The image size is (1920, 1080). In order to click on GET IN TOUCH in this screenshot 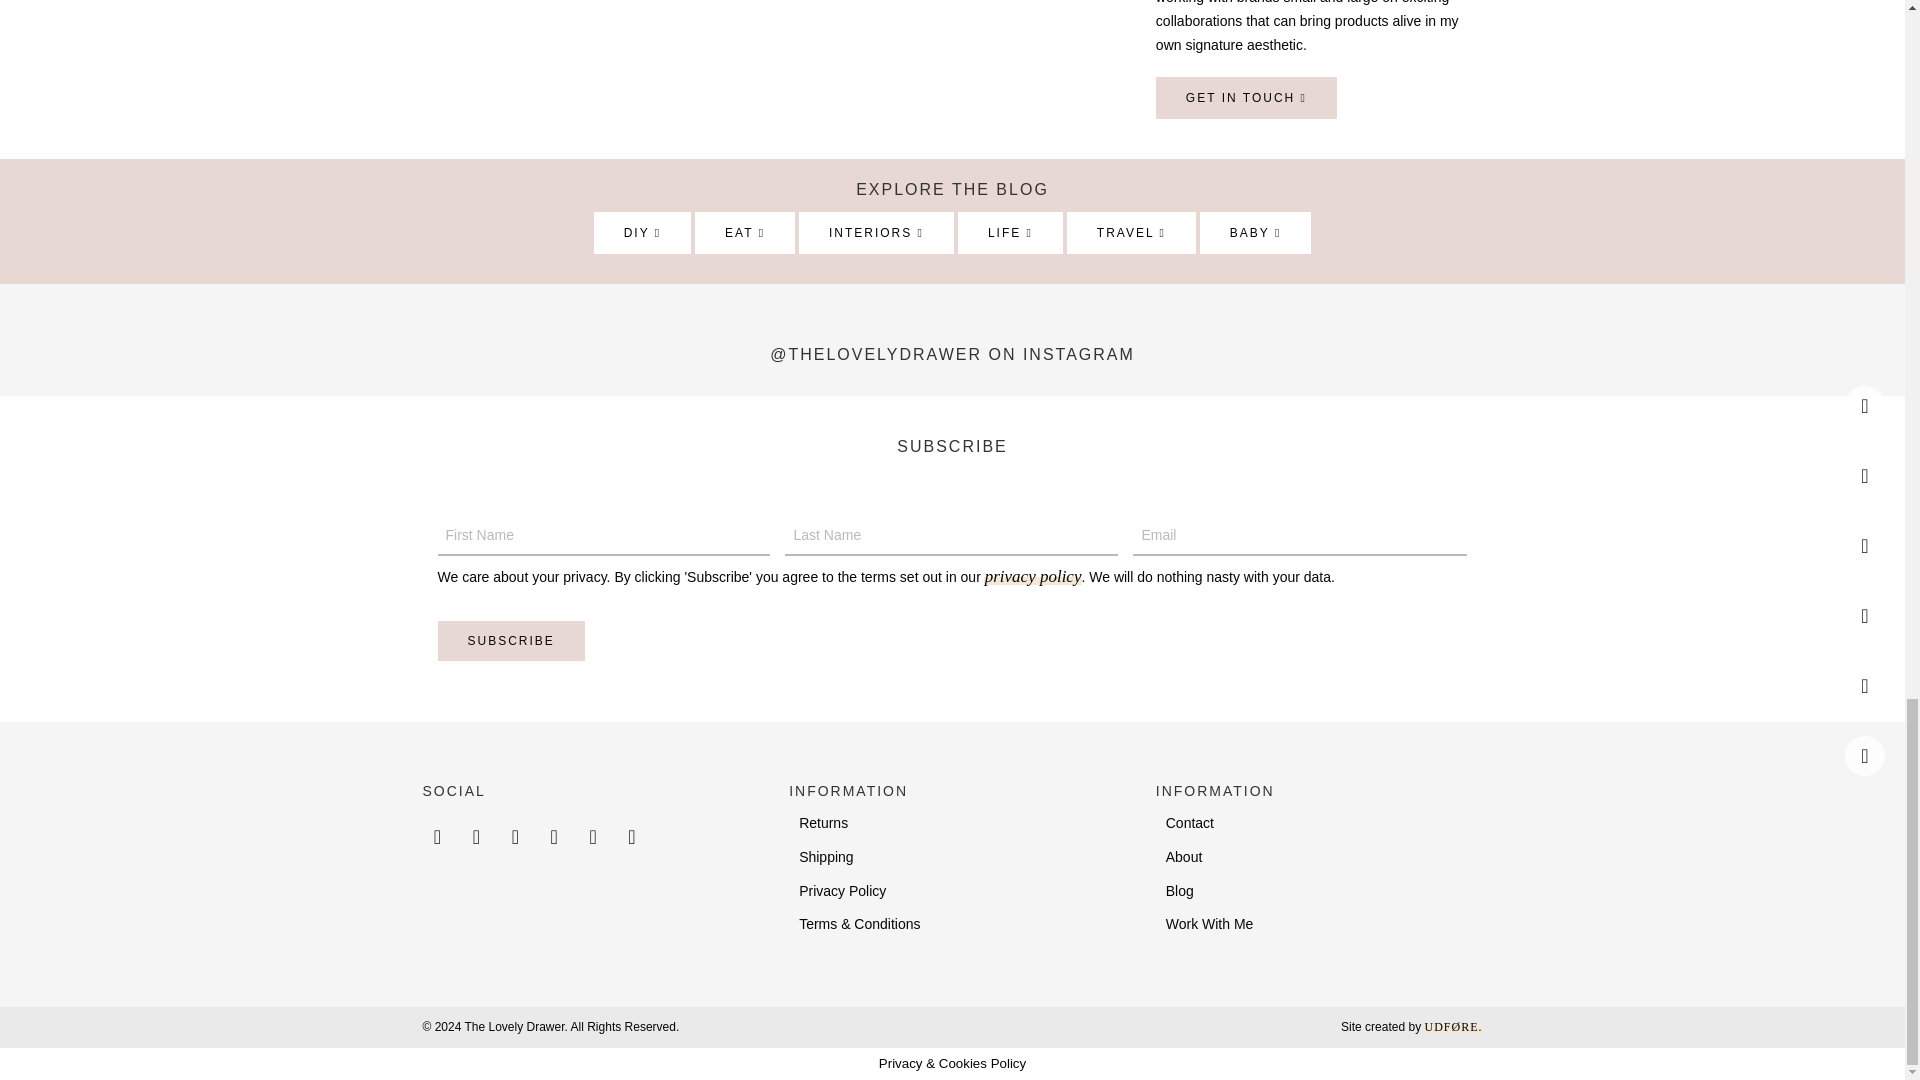, I will do `click(1246, 97)`.